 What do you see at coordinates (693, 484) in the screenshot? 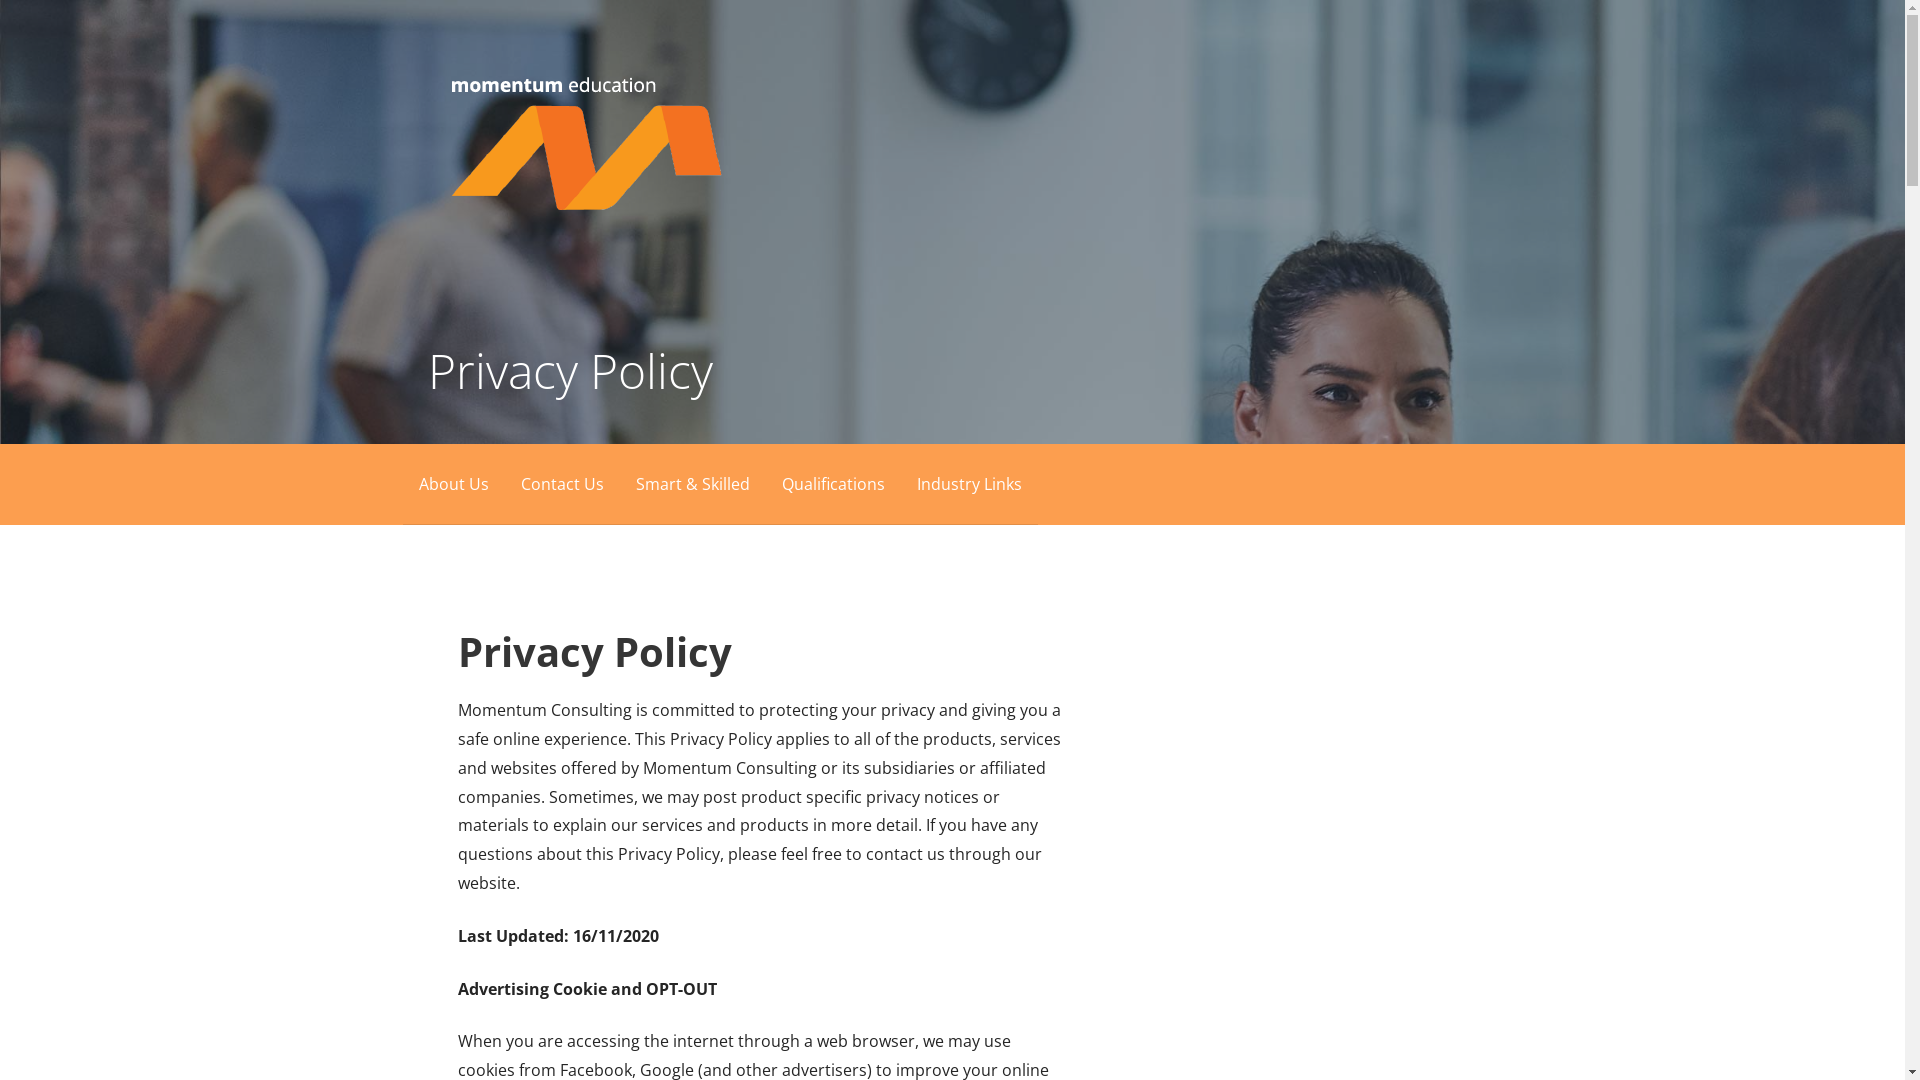
I see `Smart & Skilled` at bounding box center [693, 484].